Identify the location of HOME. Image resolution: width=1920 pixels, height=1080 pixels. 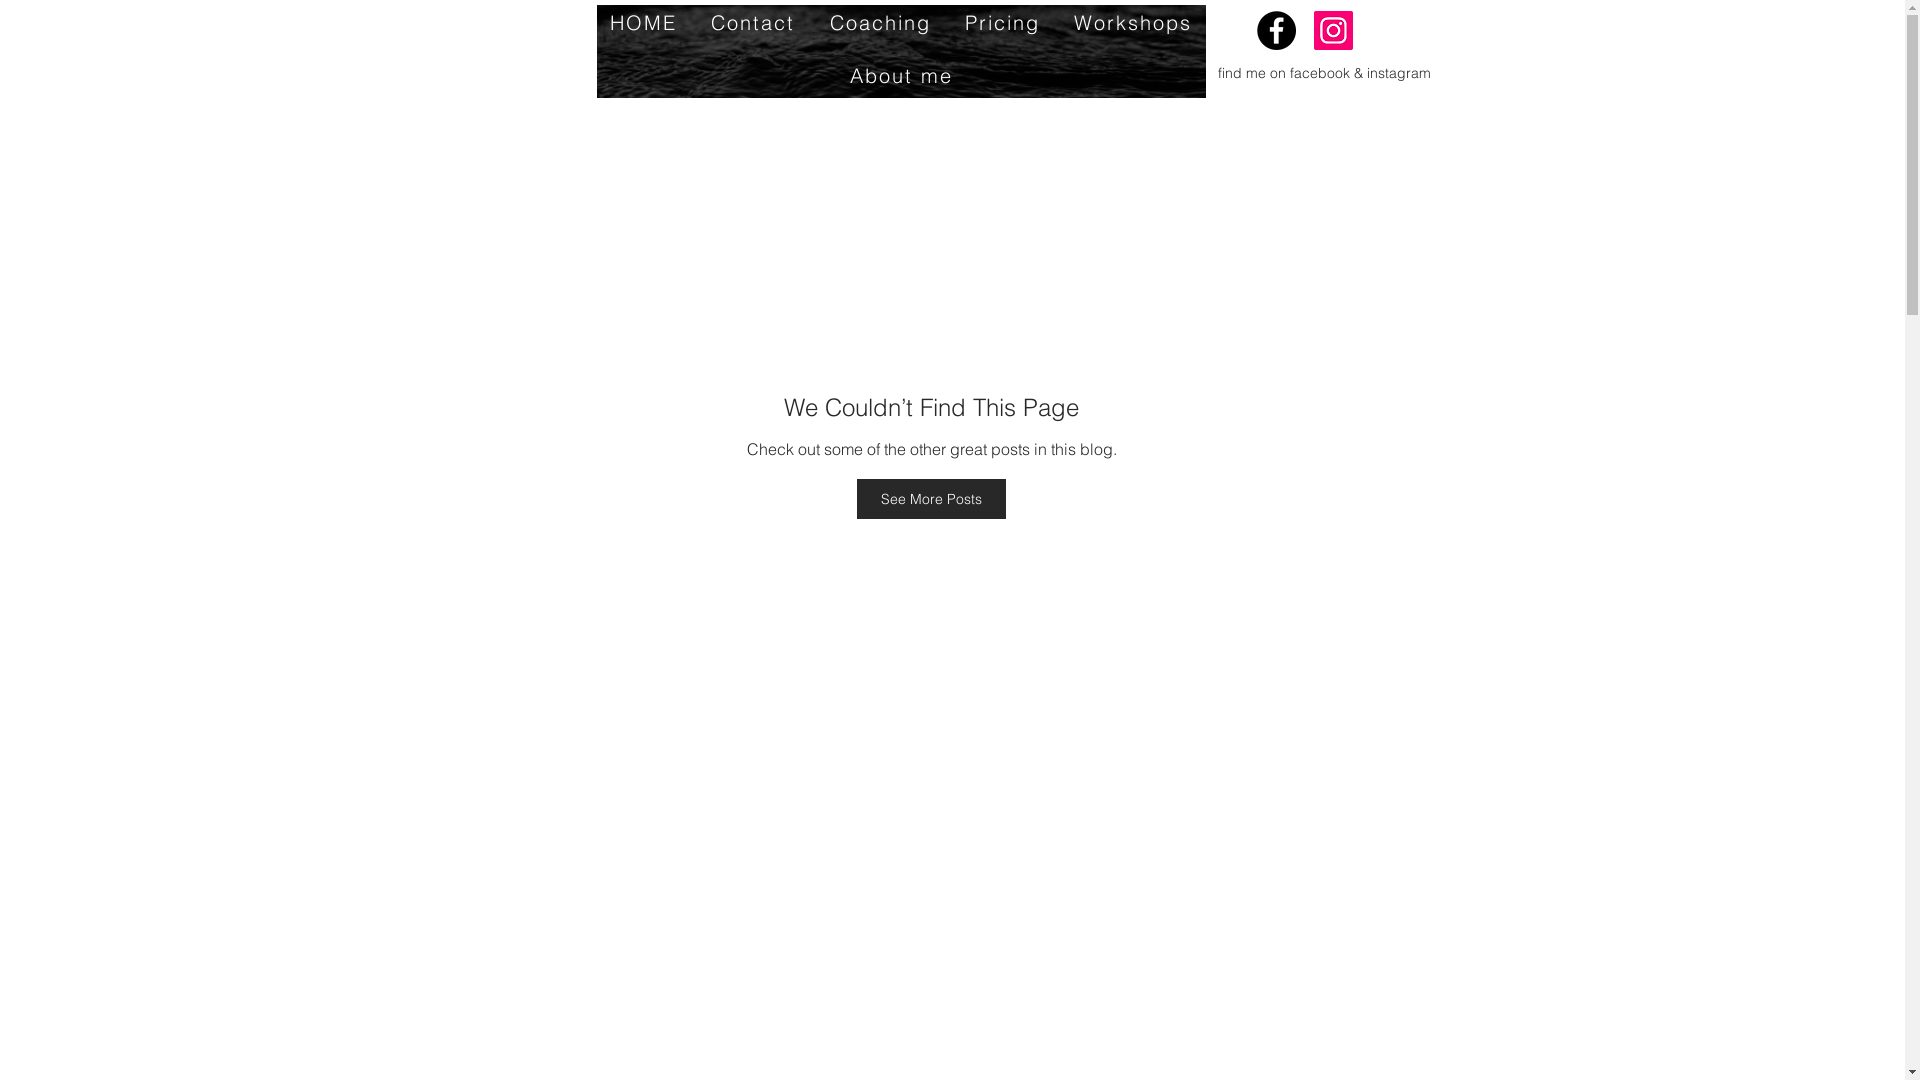
(642, 22).